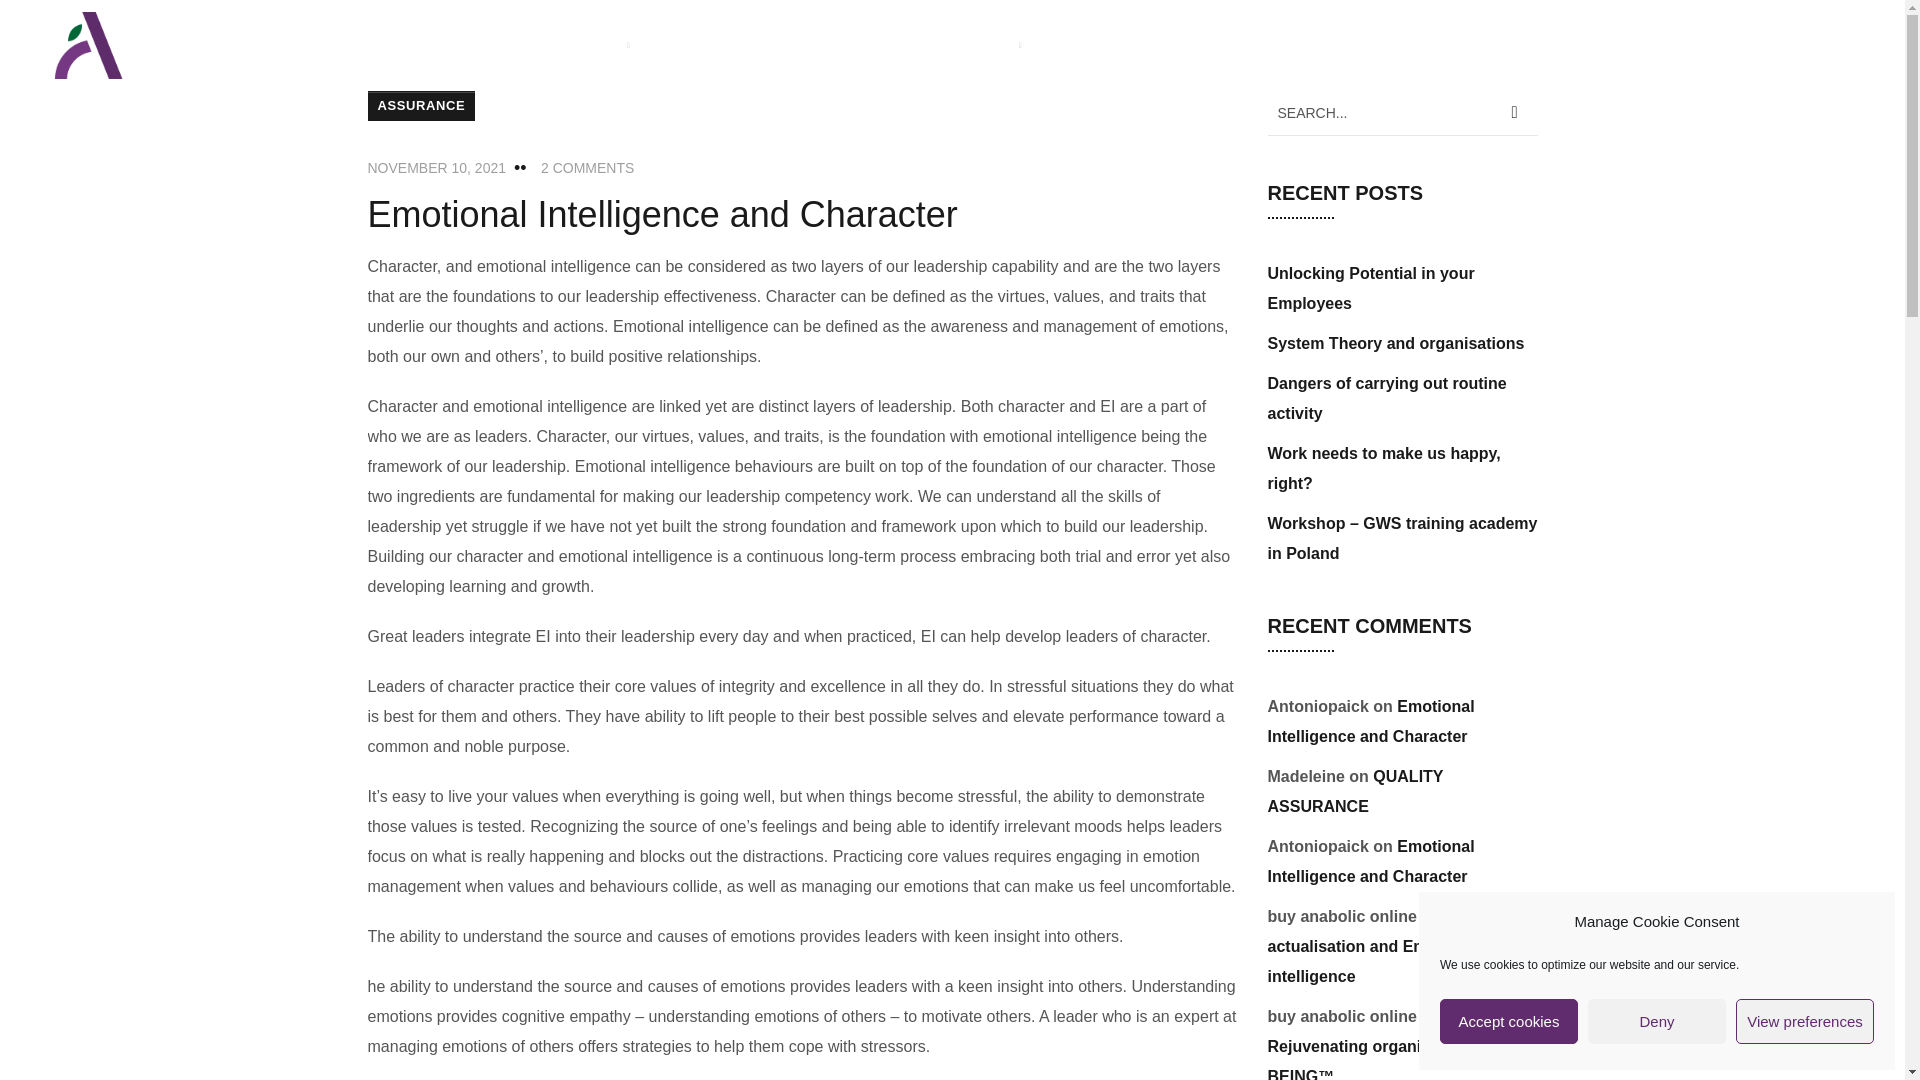 Image resolution: width=1920 pixels, height=1080 pixels. What do you see at coordinates (722, 46) in the screenshot?
I see `PROGRAMMES` at bounding box center [722, 46].